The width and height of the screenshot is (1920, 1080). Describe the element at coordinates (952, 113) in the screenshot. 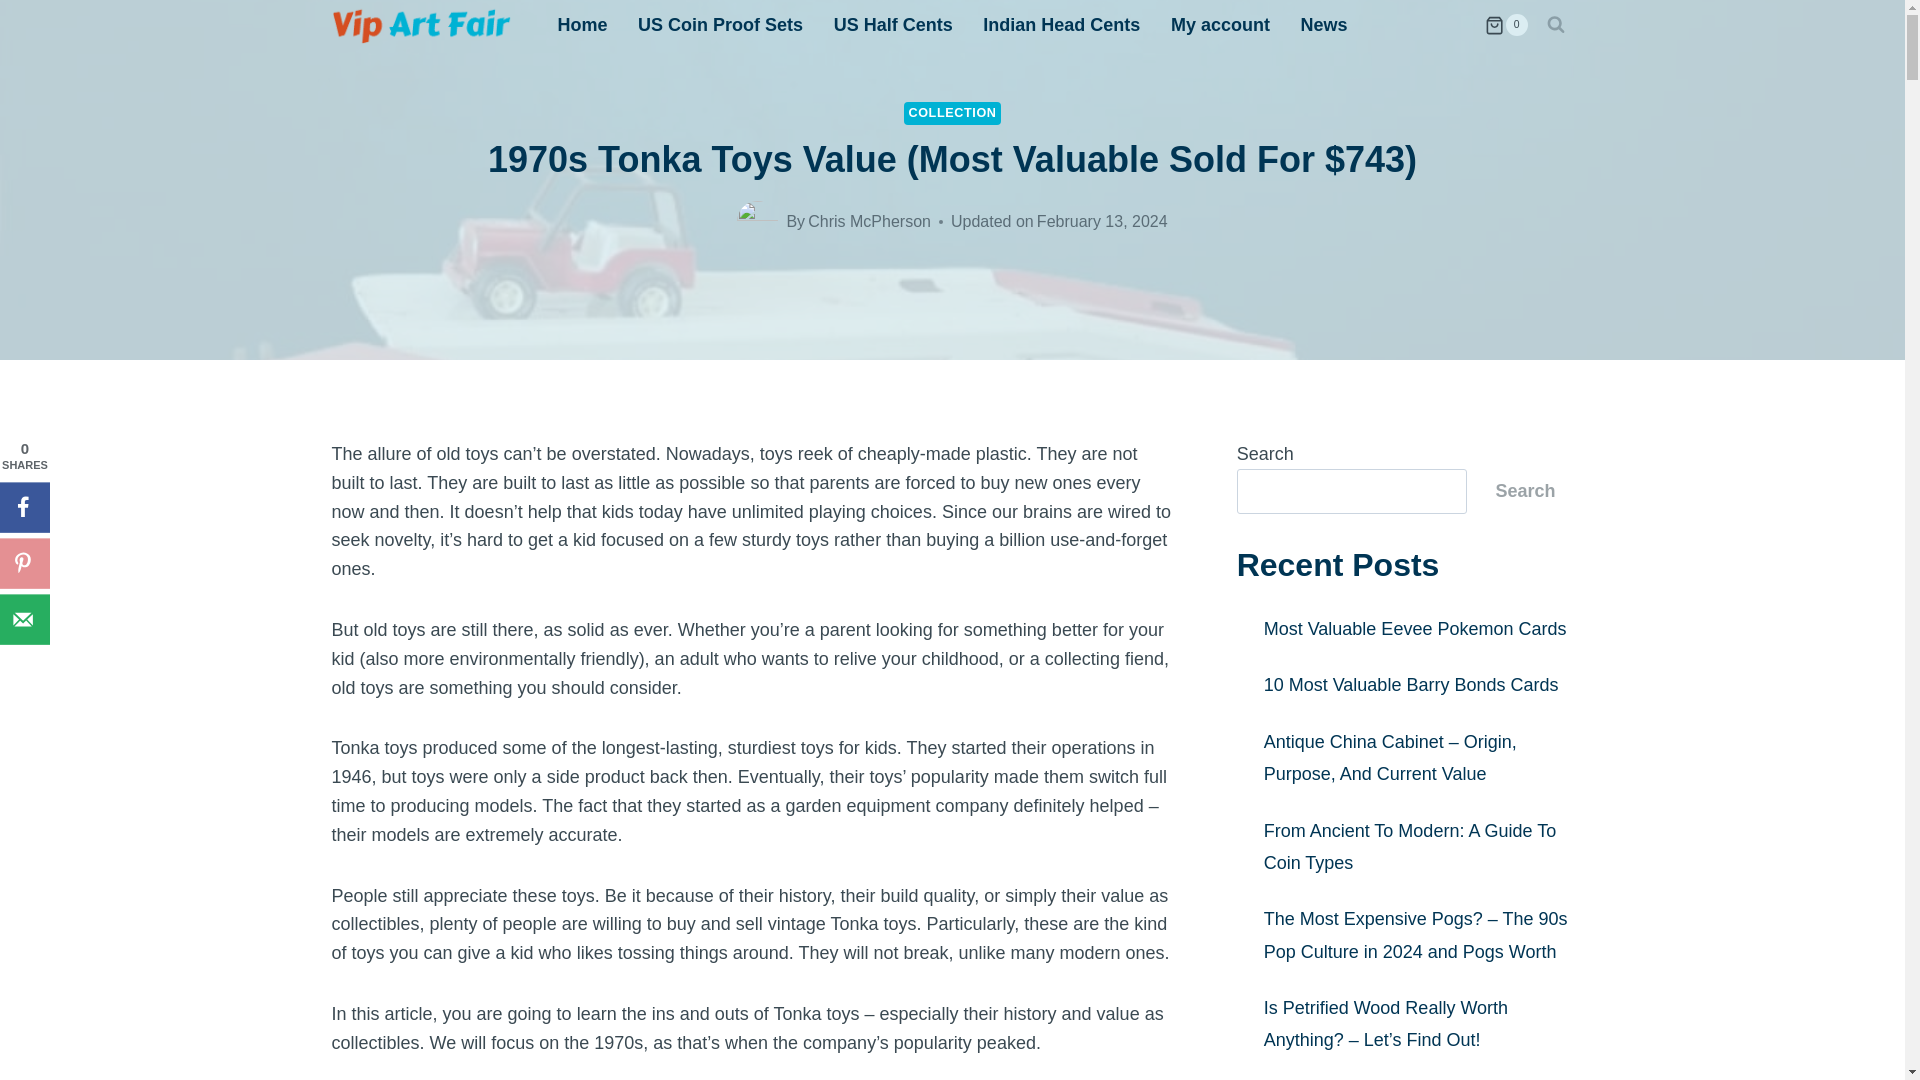

I see `COLLECTION` at that location.